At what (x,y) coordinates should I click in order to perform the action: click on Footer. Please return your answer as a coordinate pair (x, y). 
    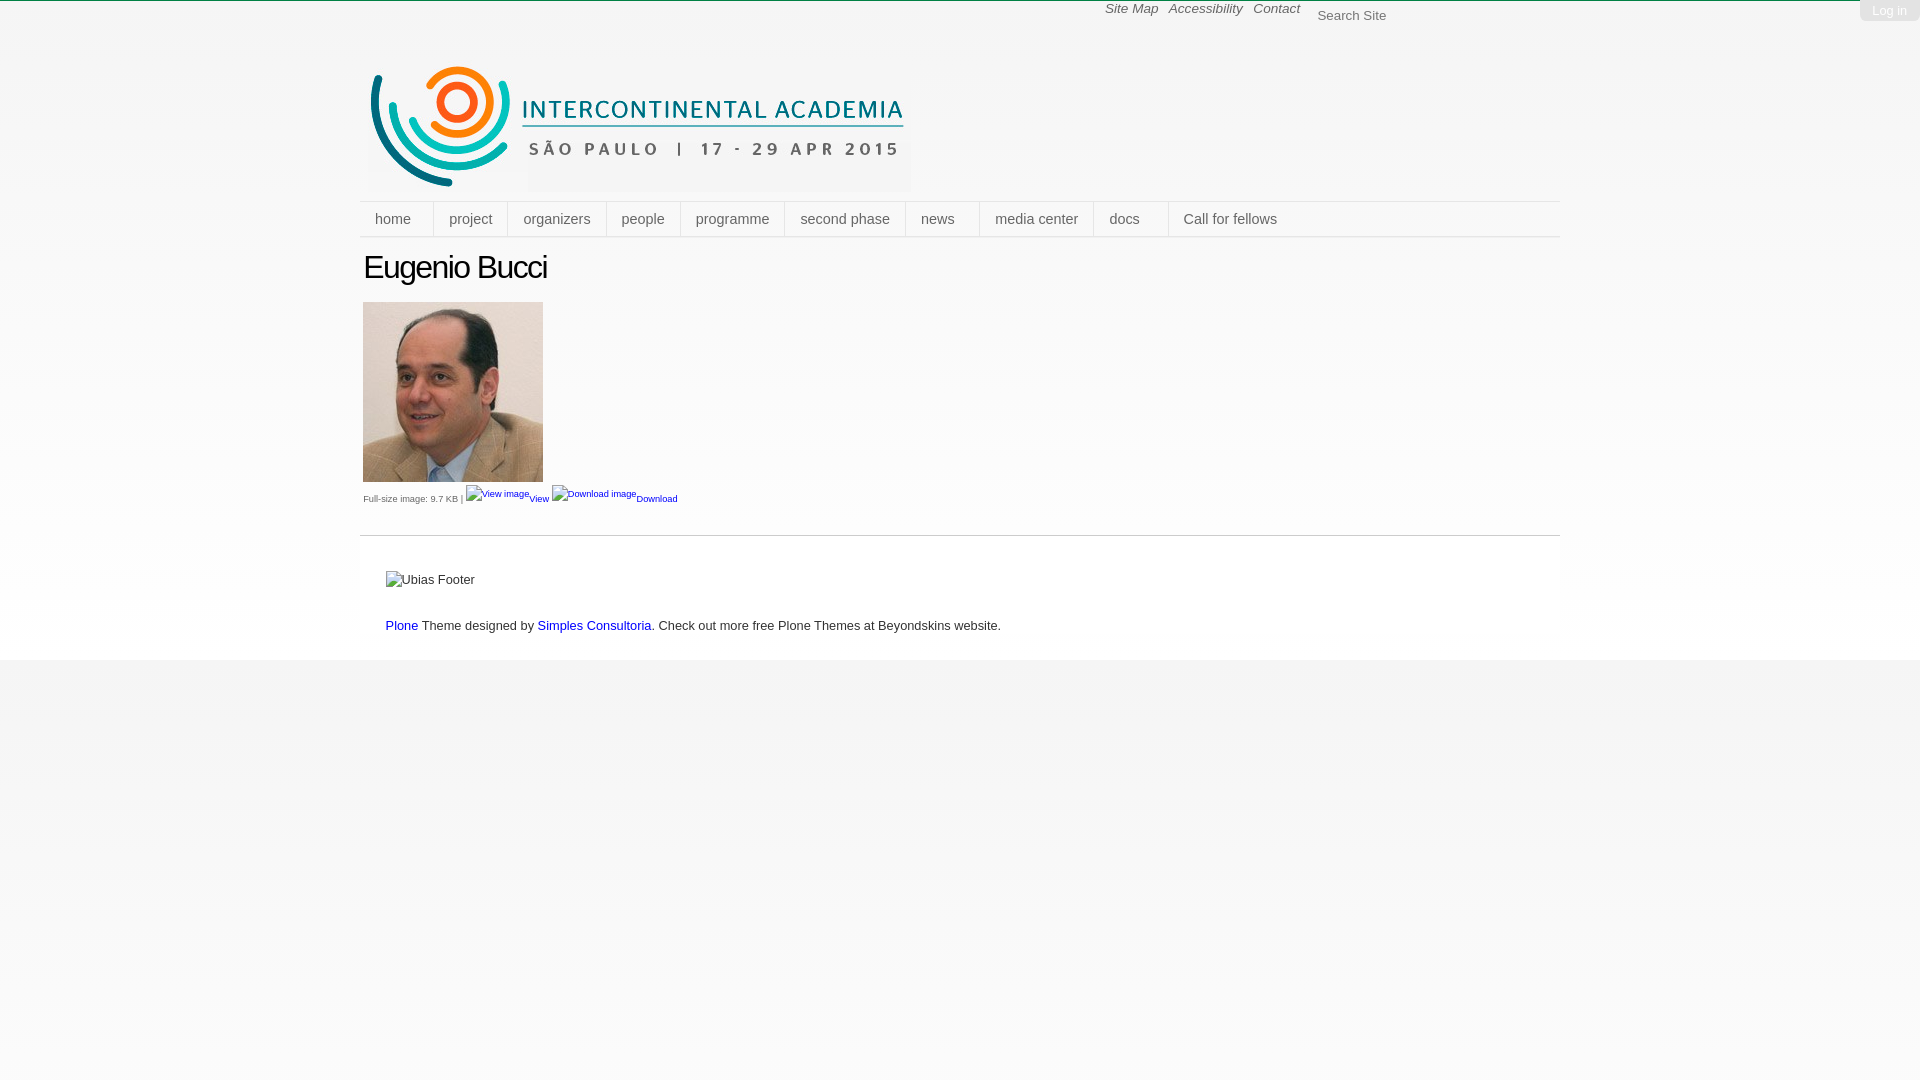
    Looking at the image, I should click on (430, 580).